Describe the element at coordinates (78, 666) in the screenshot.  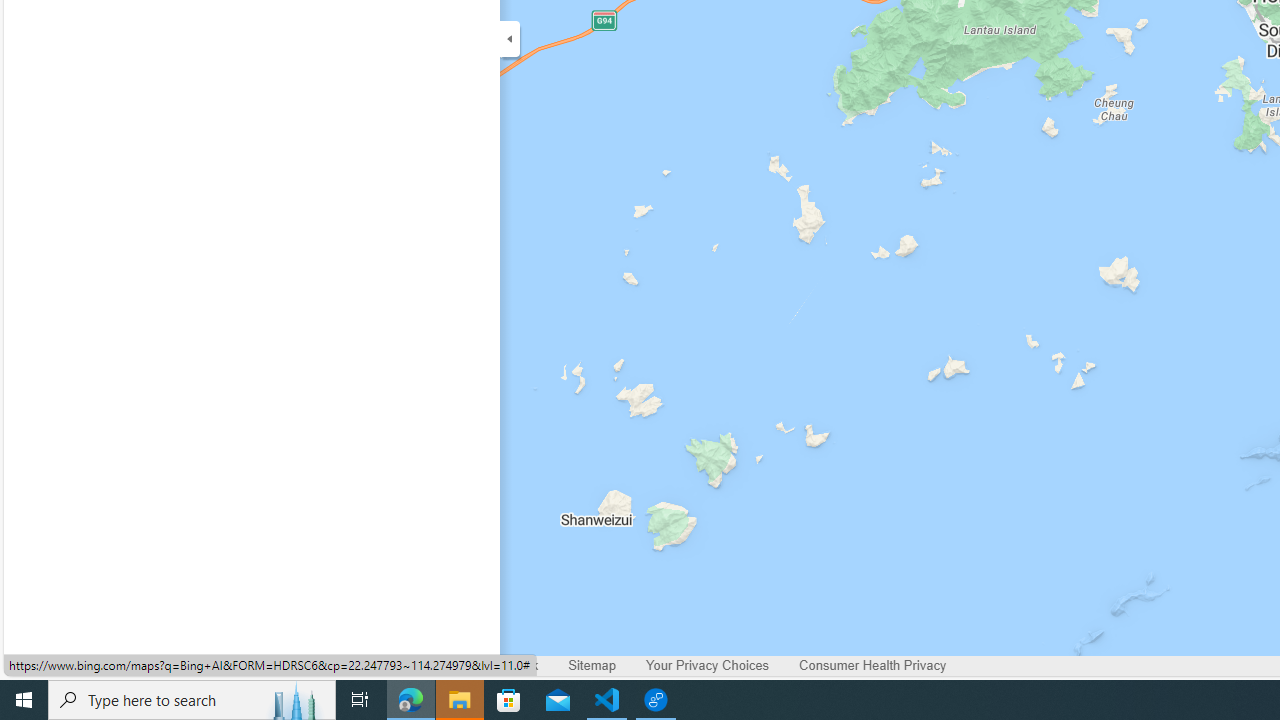
I see `Privacy and Cookies` at that location.